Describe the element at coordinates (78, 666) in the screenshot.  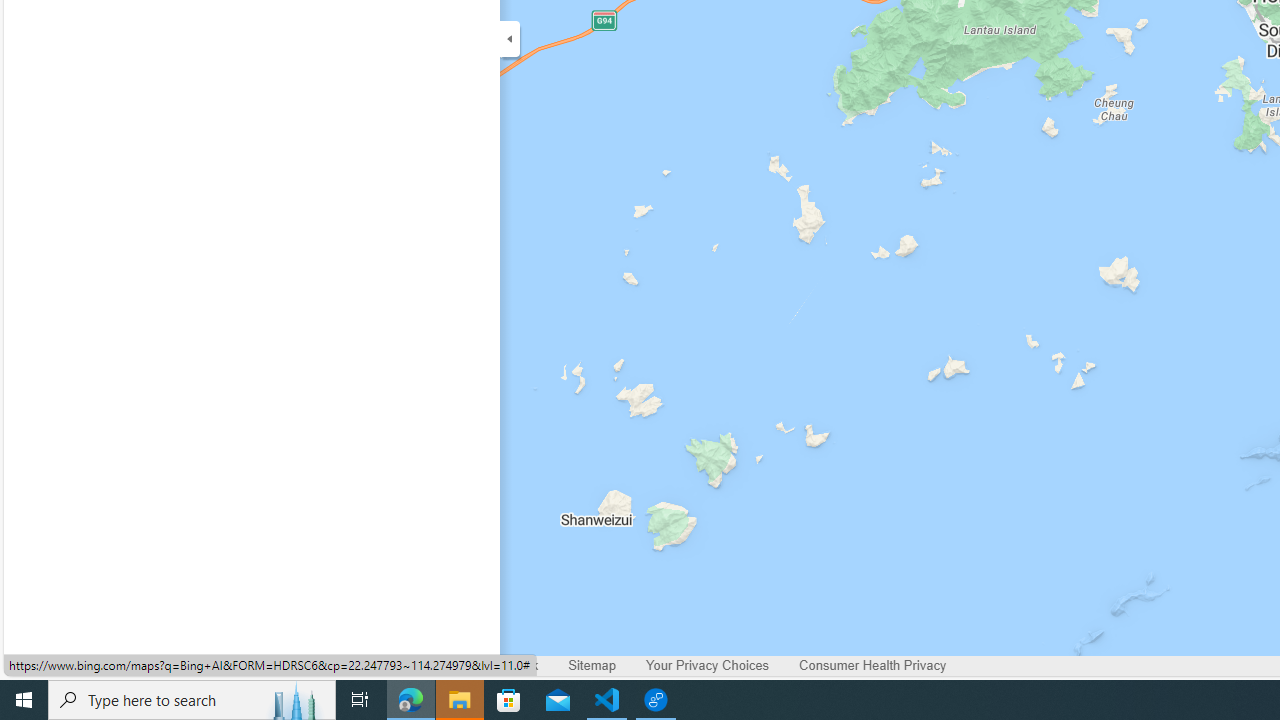
I see `Privacy and Cookies` at that location.